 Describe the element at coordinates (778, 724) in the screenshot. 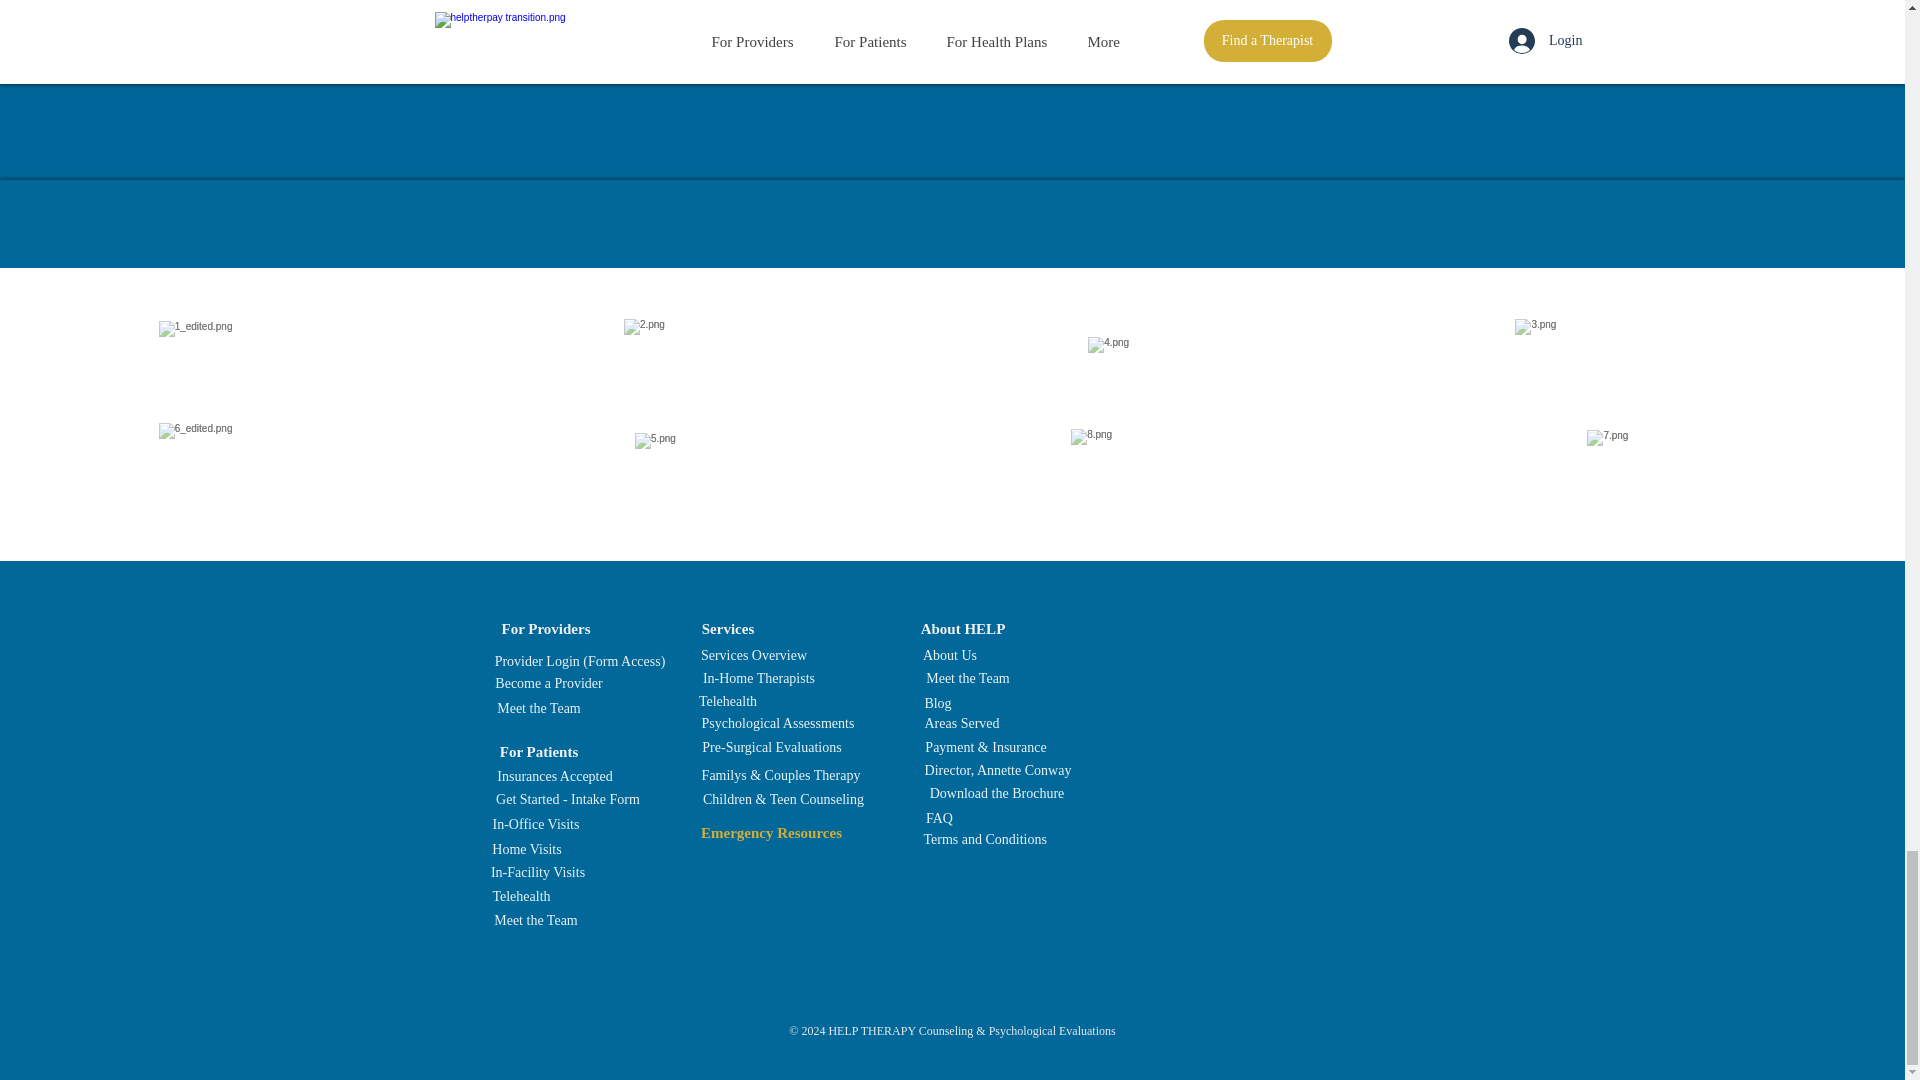

I see `Psychological Assessments` at that location.